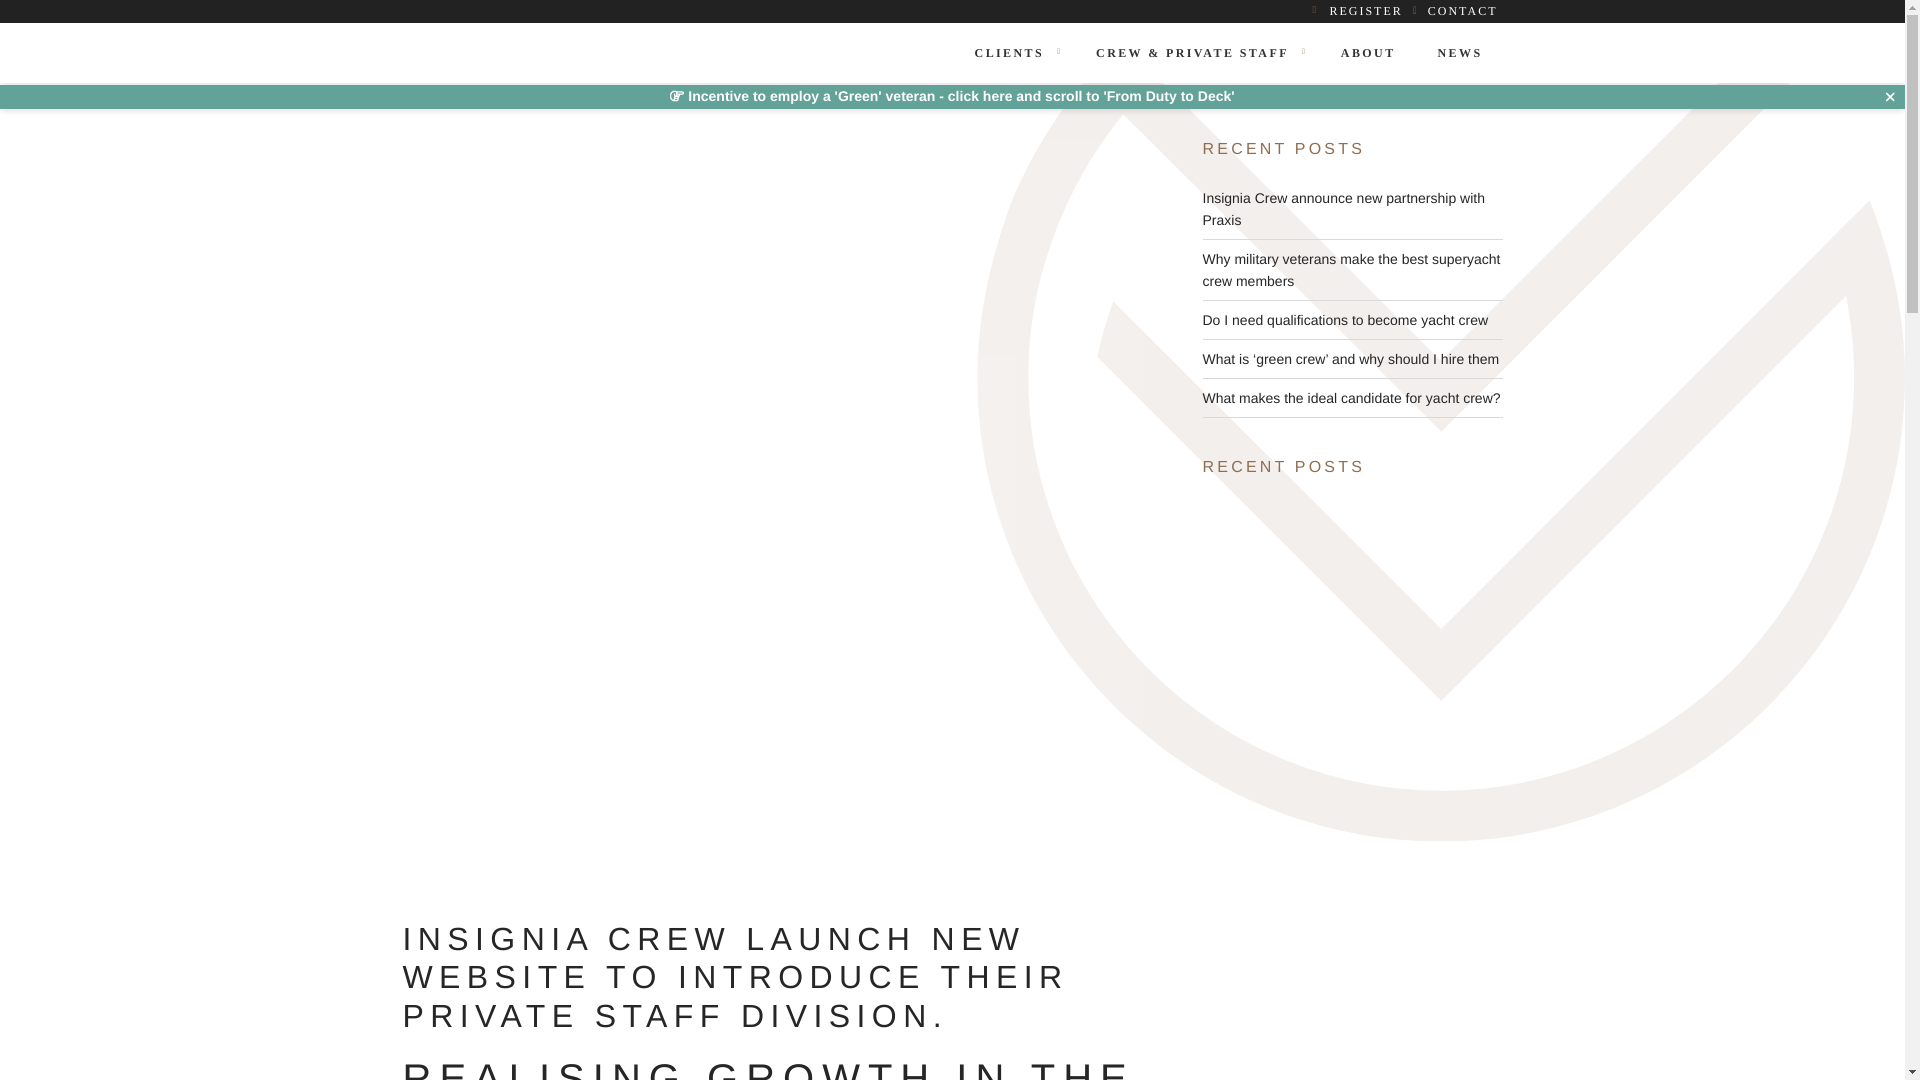 This screenshot has width=1920, height=1080. What do you see at coordinates (1344, 320) in the screenshot?
I see `Do I need qualifications to become yacht crew` at bounding box center [1344, 320].